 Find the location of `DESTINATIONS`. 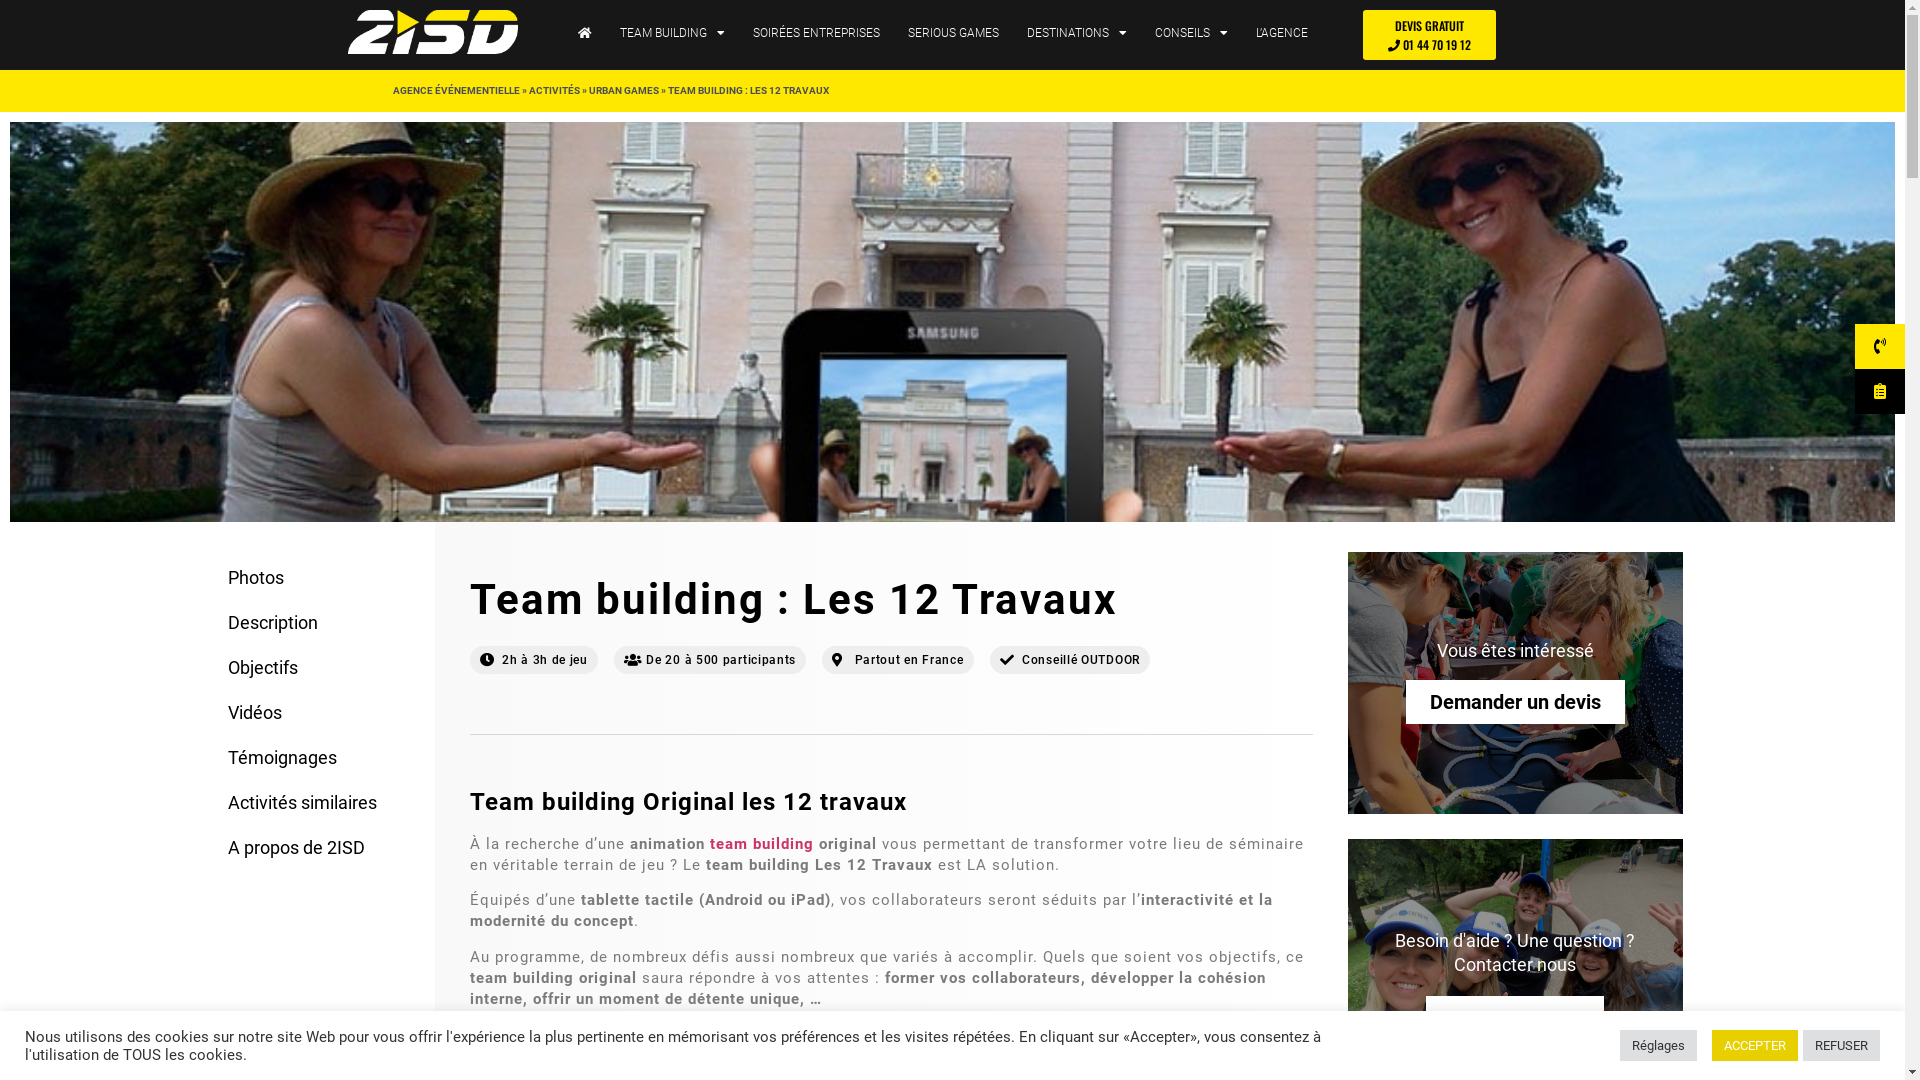

DESTINATIONS is located at coordinates (1077, 33).